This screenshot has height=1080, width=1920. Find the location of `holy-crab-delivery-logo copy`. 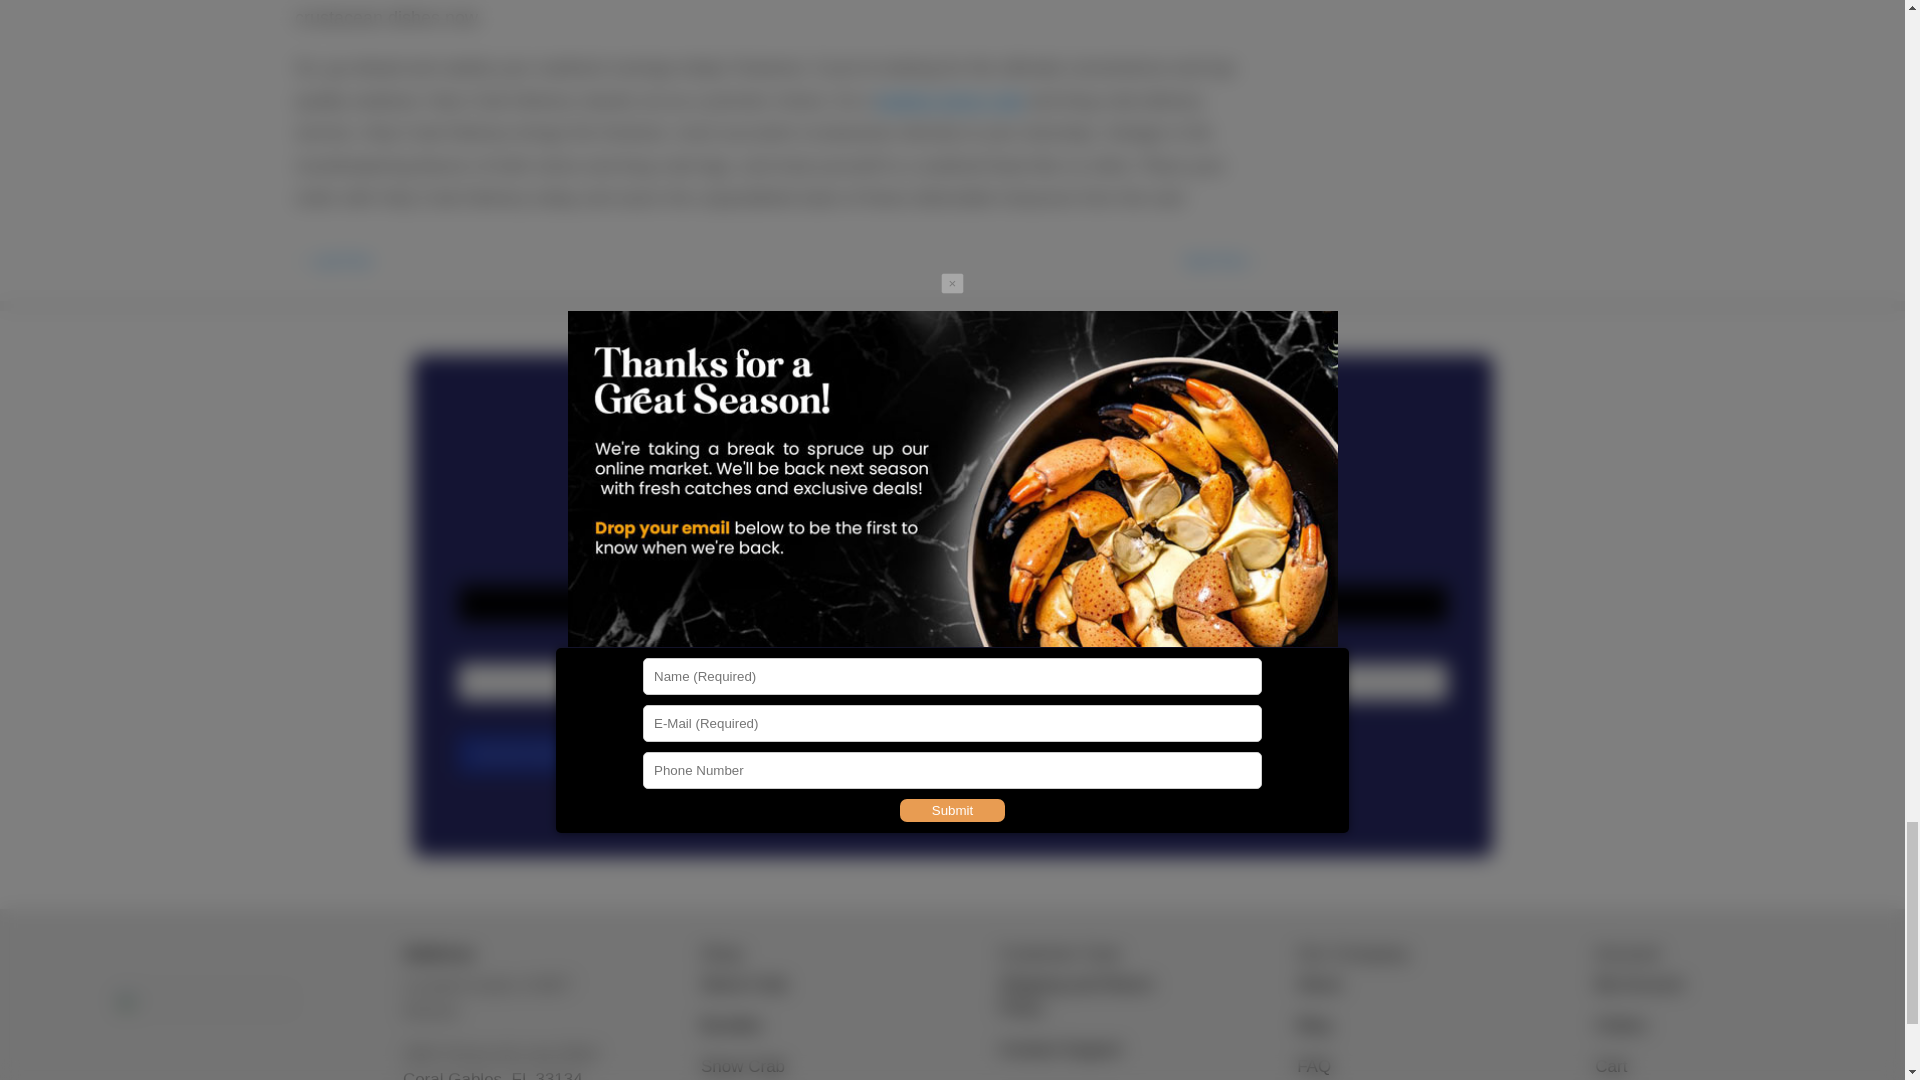

holy-crab-delivery-logo copy is located at coordinates (207, 1035).